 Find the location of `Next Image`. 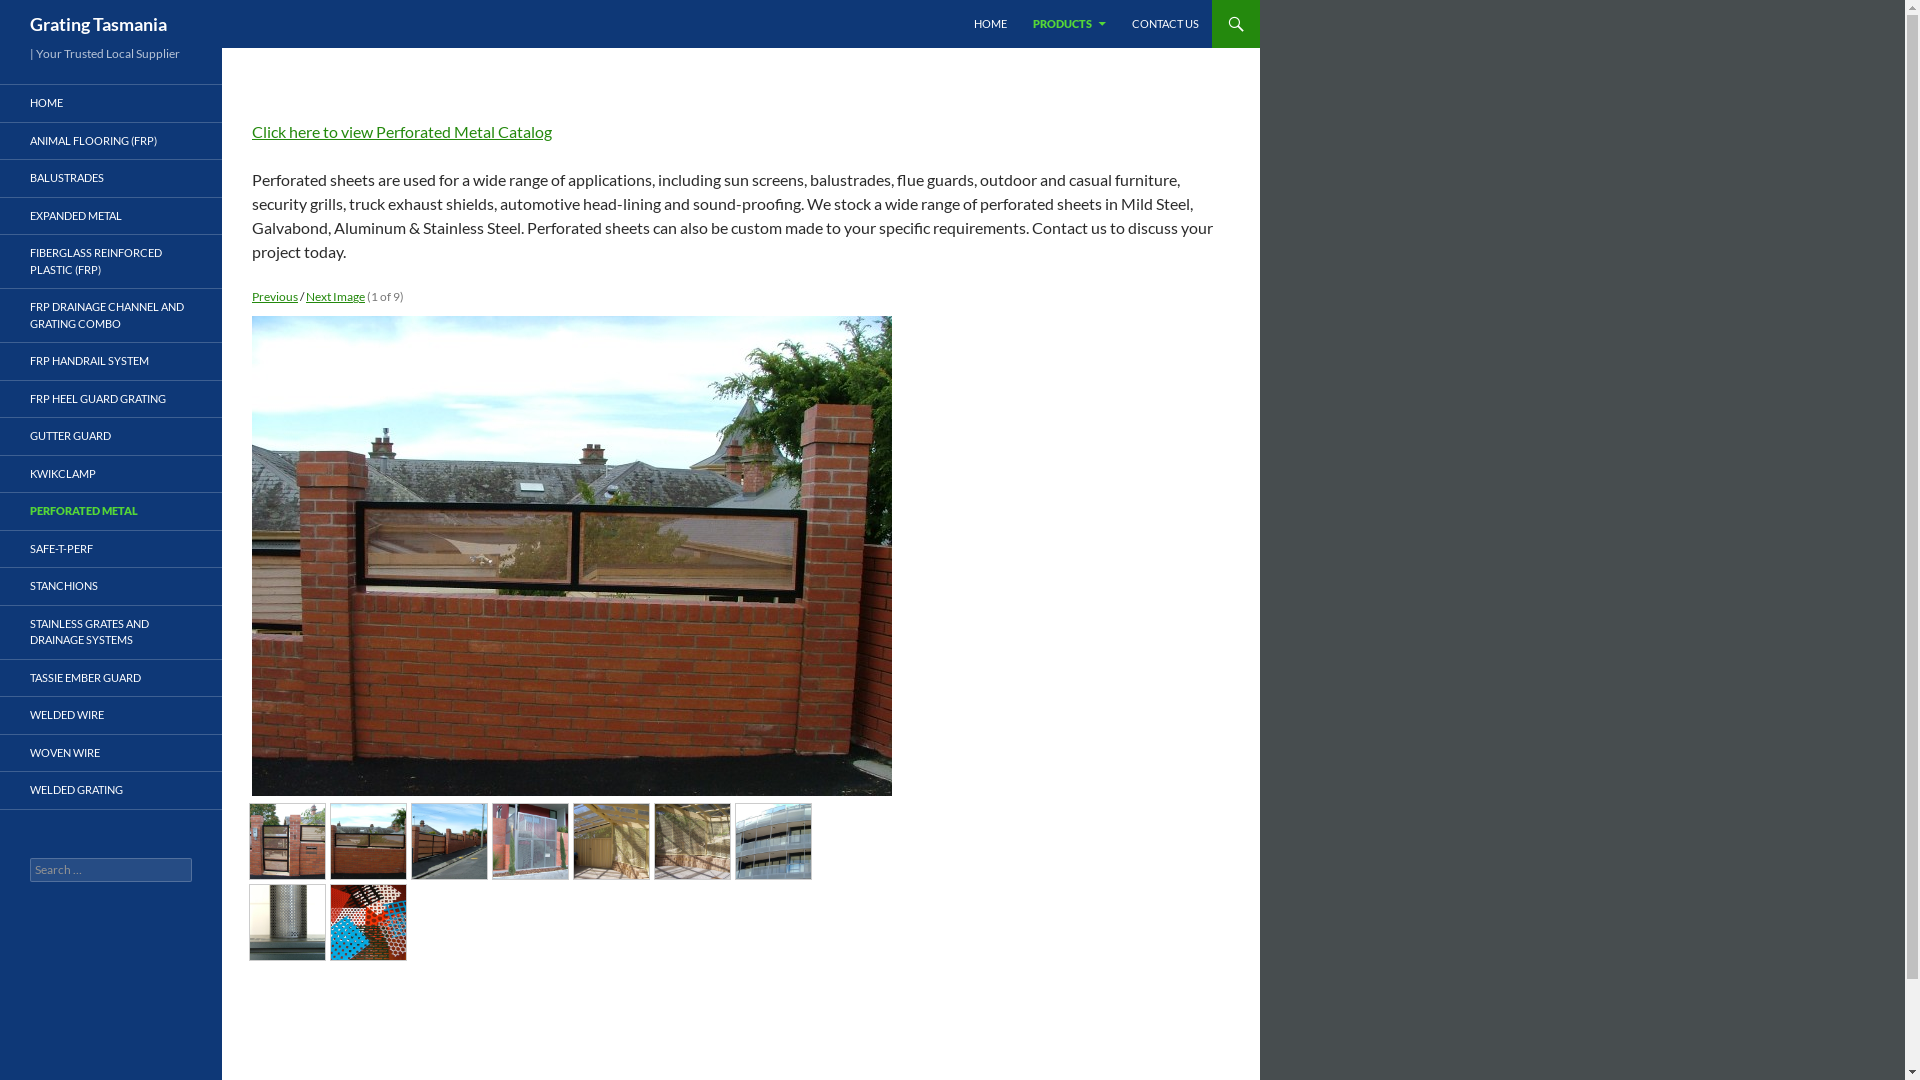

Next Image is located at coordinates (336, 296).